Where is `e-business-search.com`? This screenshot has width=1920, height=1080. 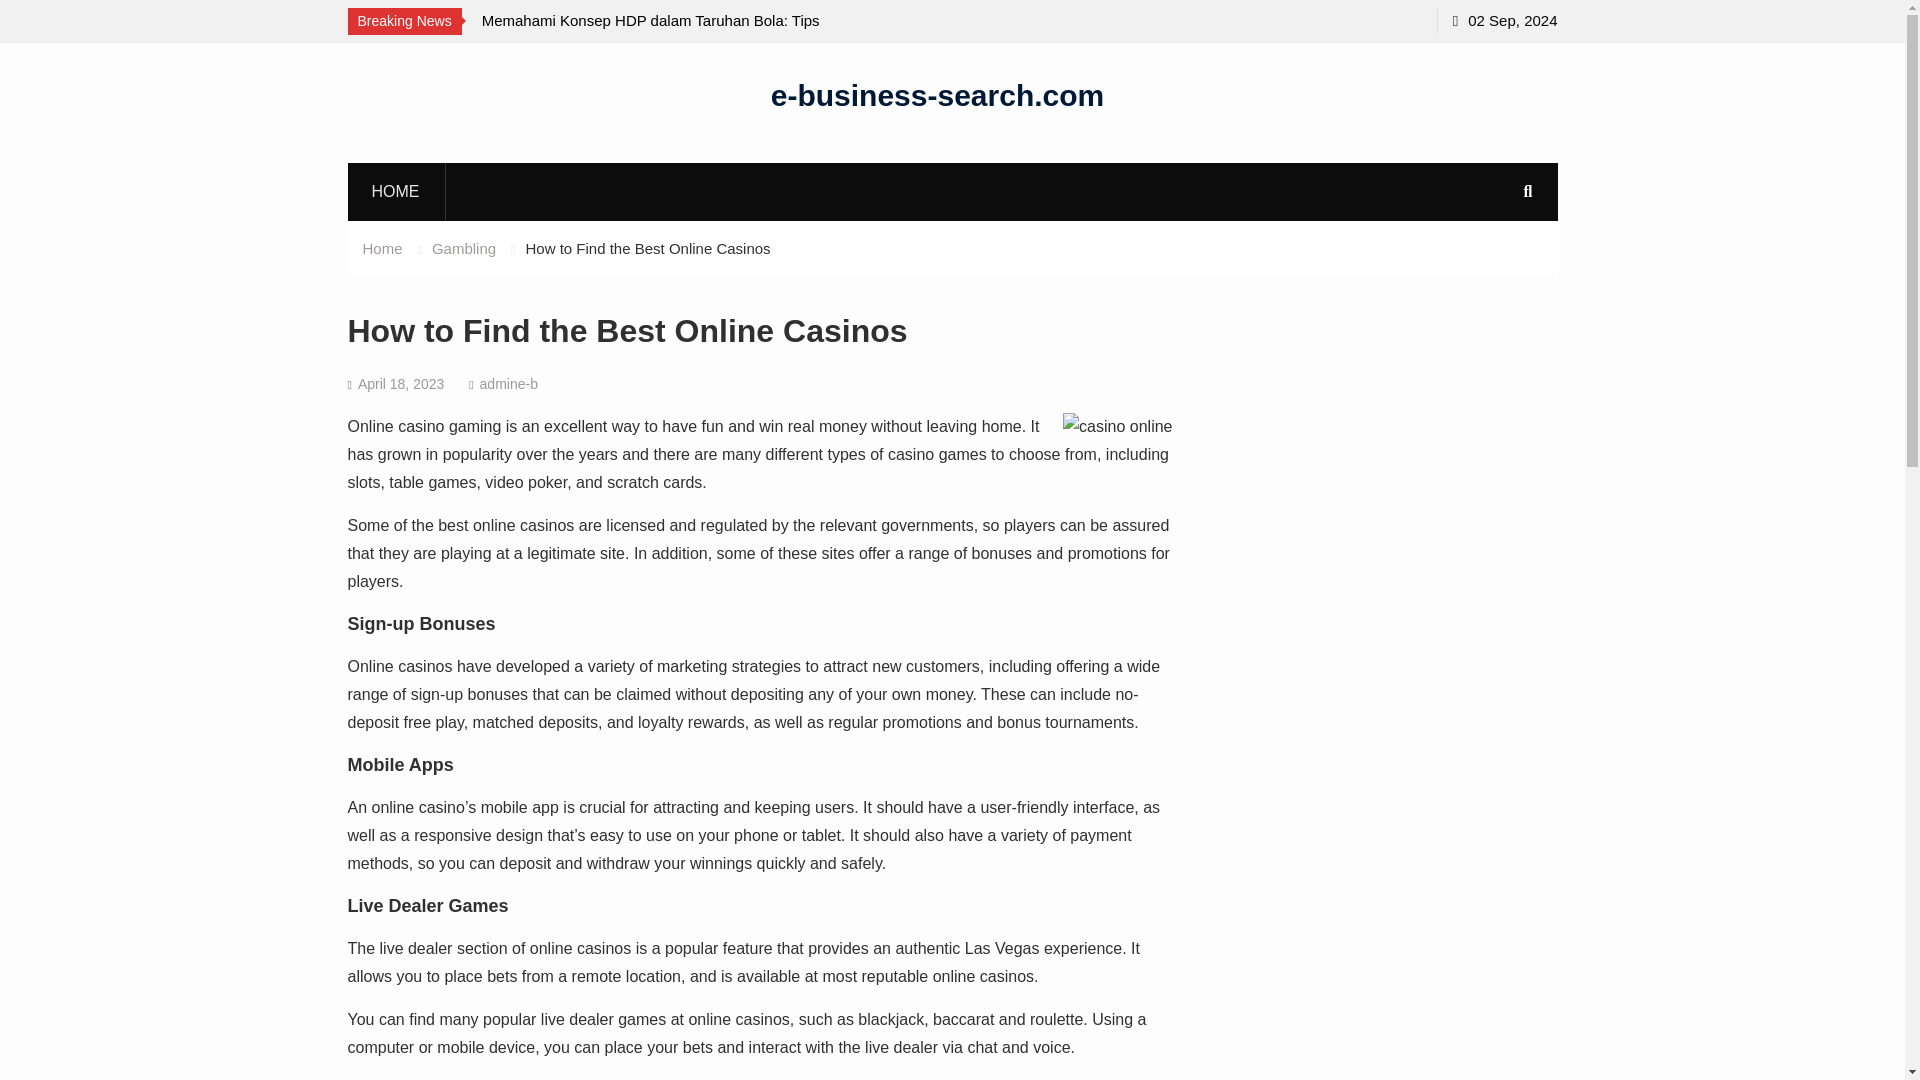 e-business-search.com is located at coordinates (938, 94).